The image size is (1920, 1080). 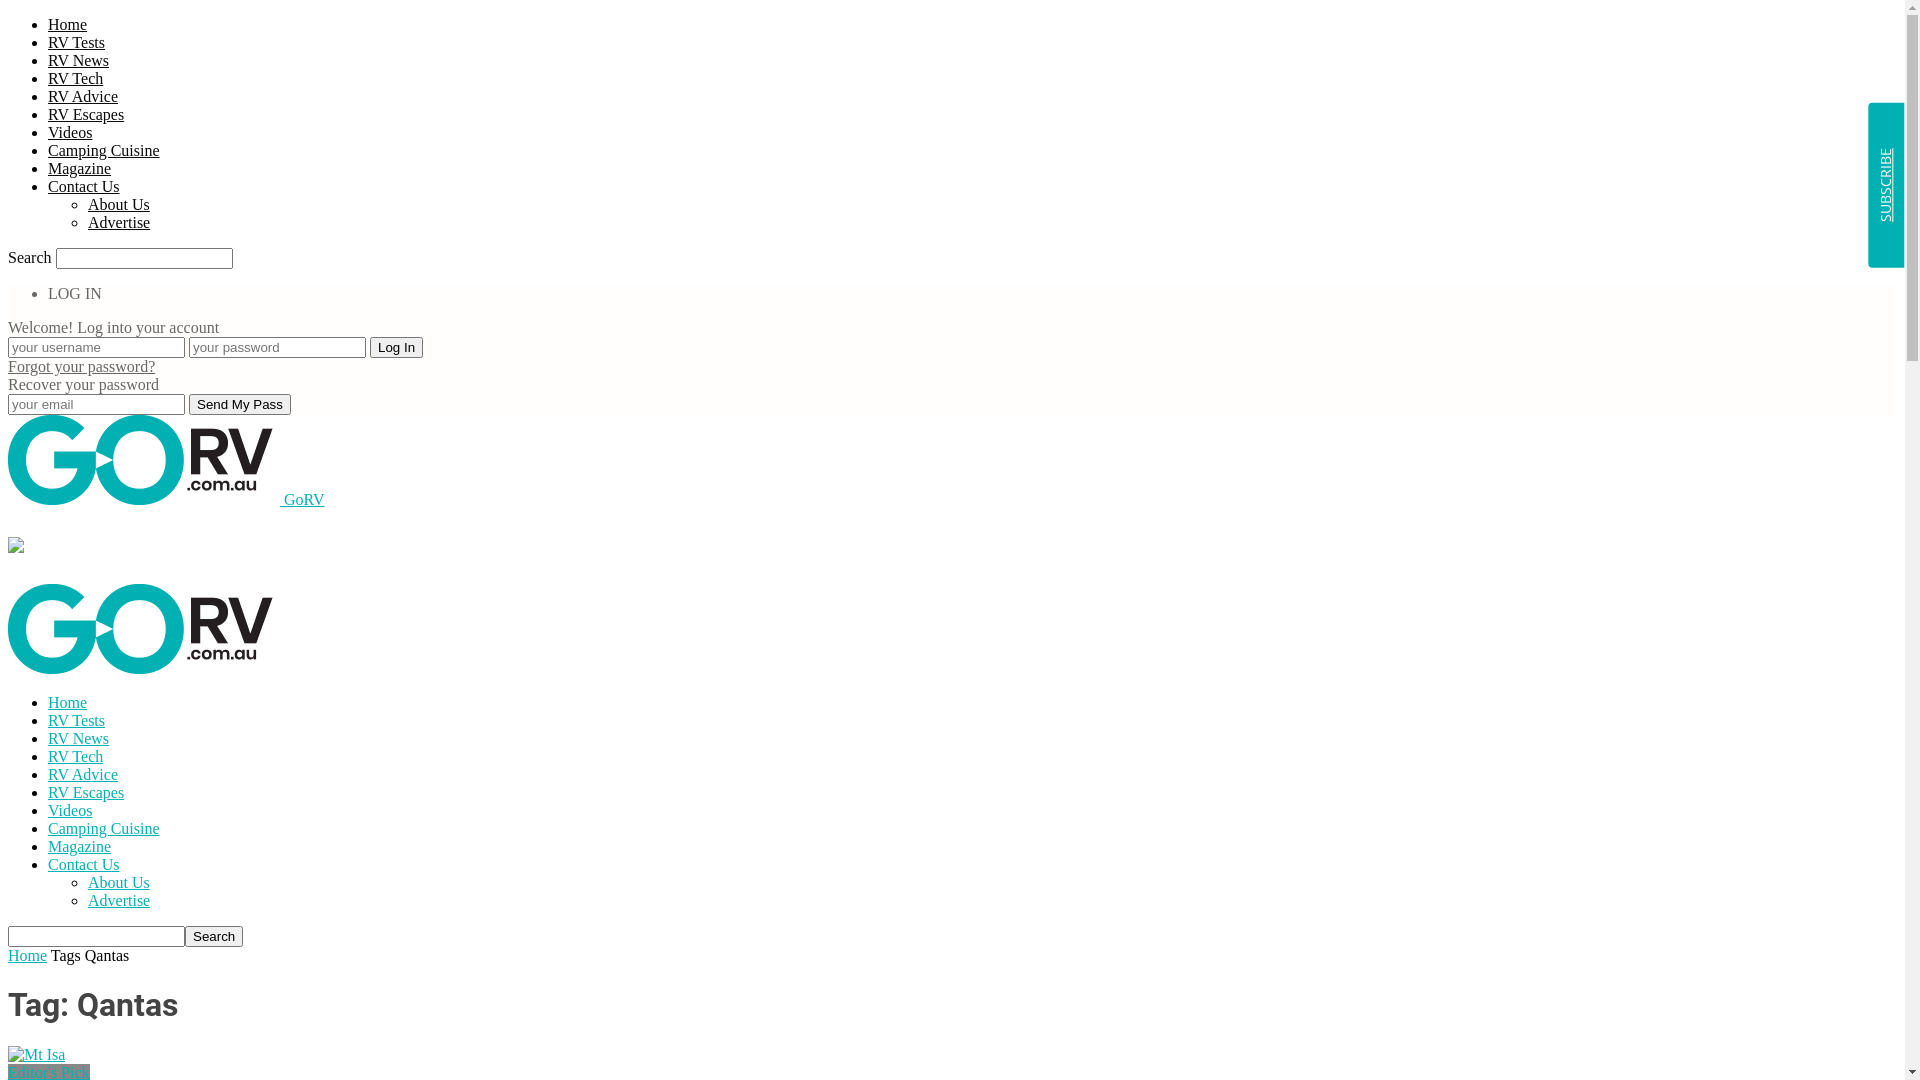 I want to click on Forgot your password?, so click(x=82, y=366).